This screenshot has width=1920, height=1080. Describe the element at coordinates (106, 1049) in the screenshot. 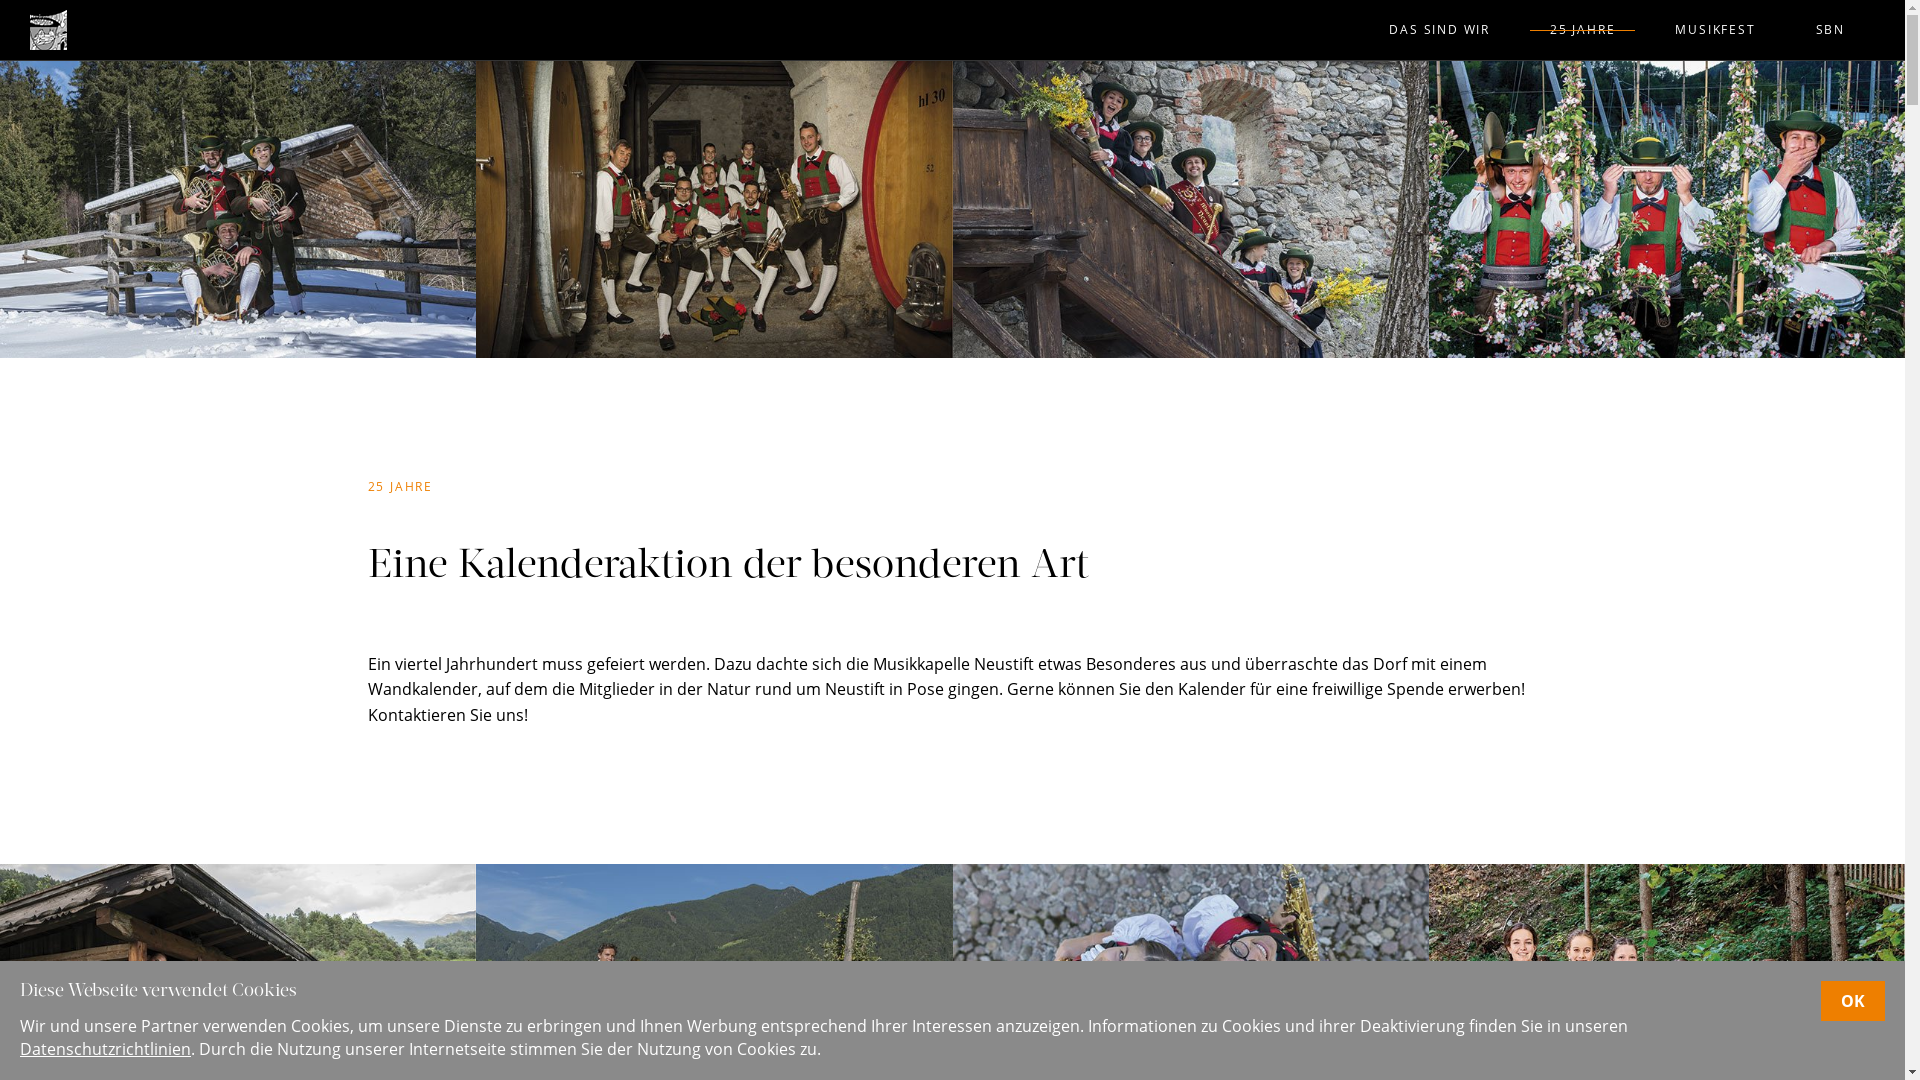

I see `Datenschutzrichtlinien` at that location.